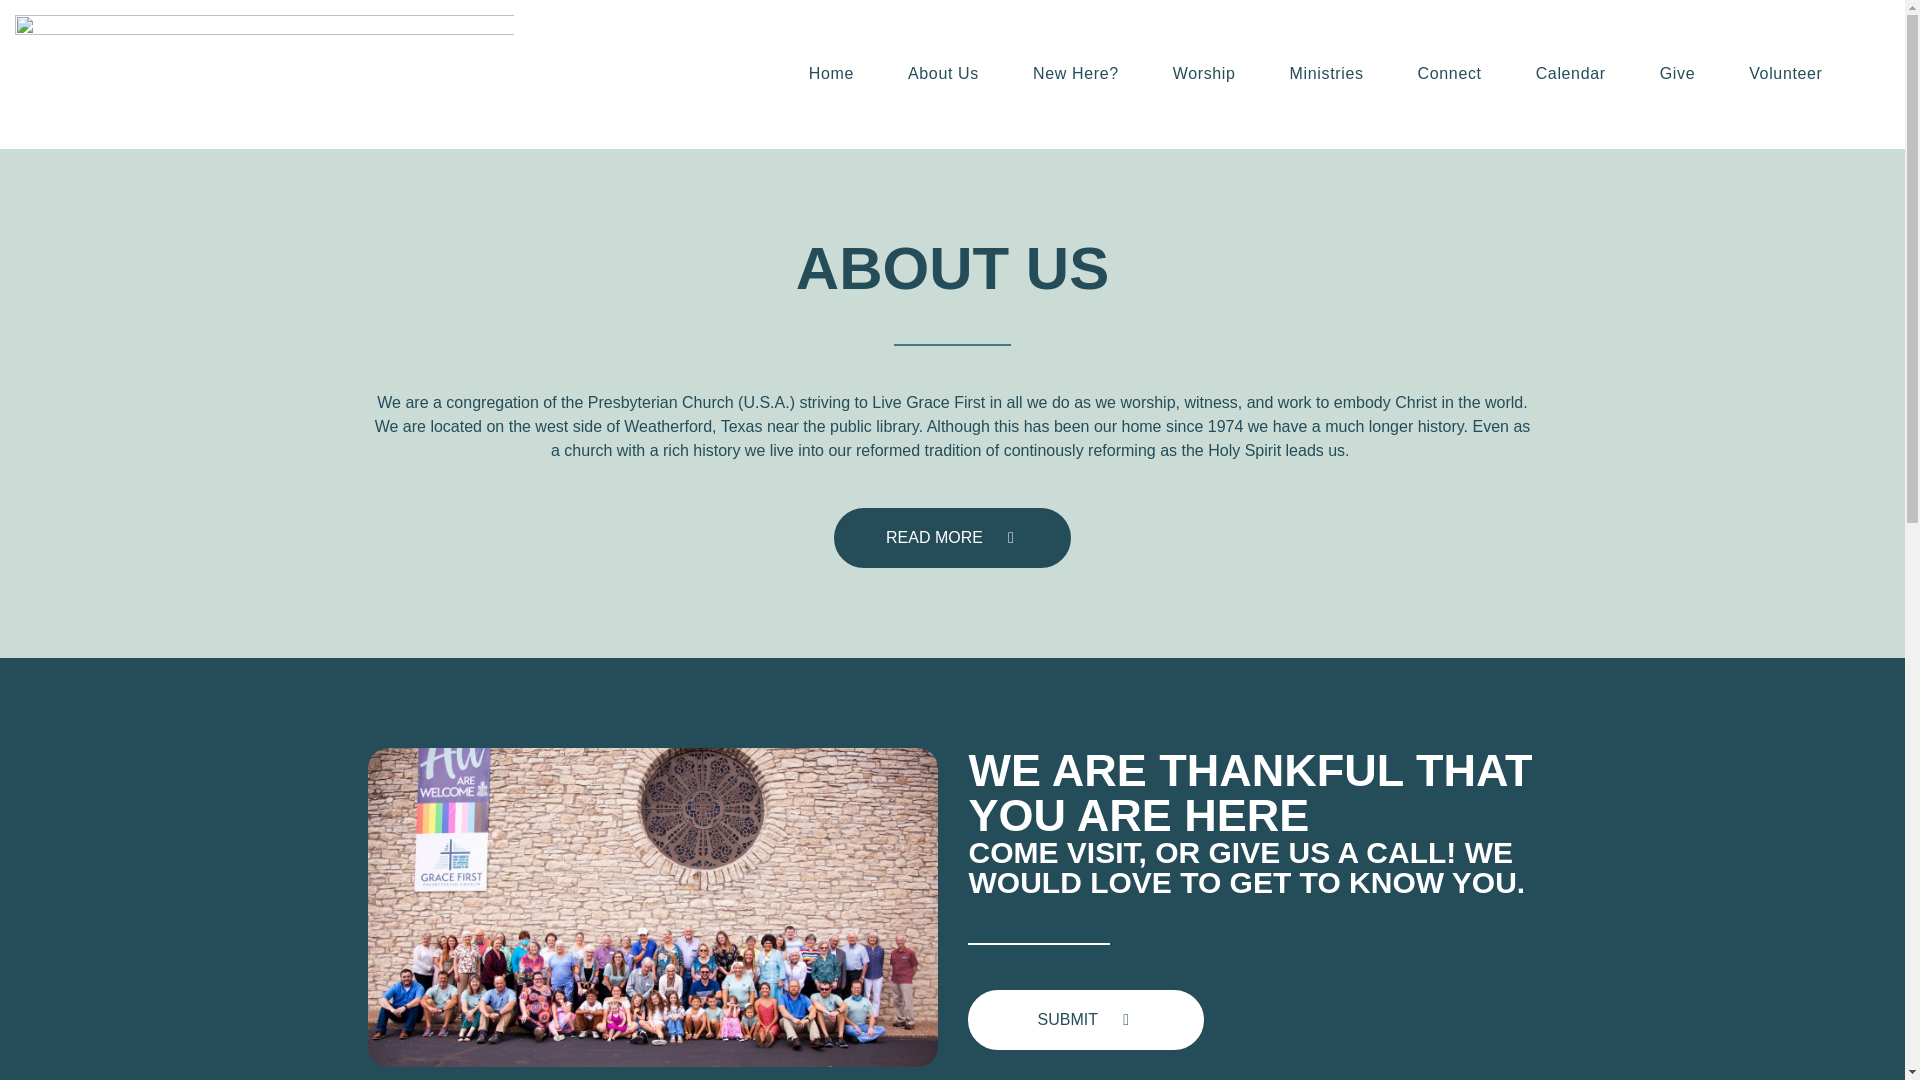 The width and height of the screenshot is (1920, 1080). What do you see at coordinates (1786, 74) in the screenshot?
I see `Volunteer` at bounding box center [1786, 74].